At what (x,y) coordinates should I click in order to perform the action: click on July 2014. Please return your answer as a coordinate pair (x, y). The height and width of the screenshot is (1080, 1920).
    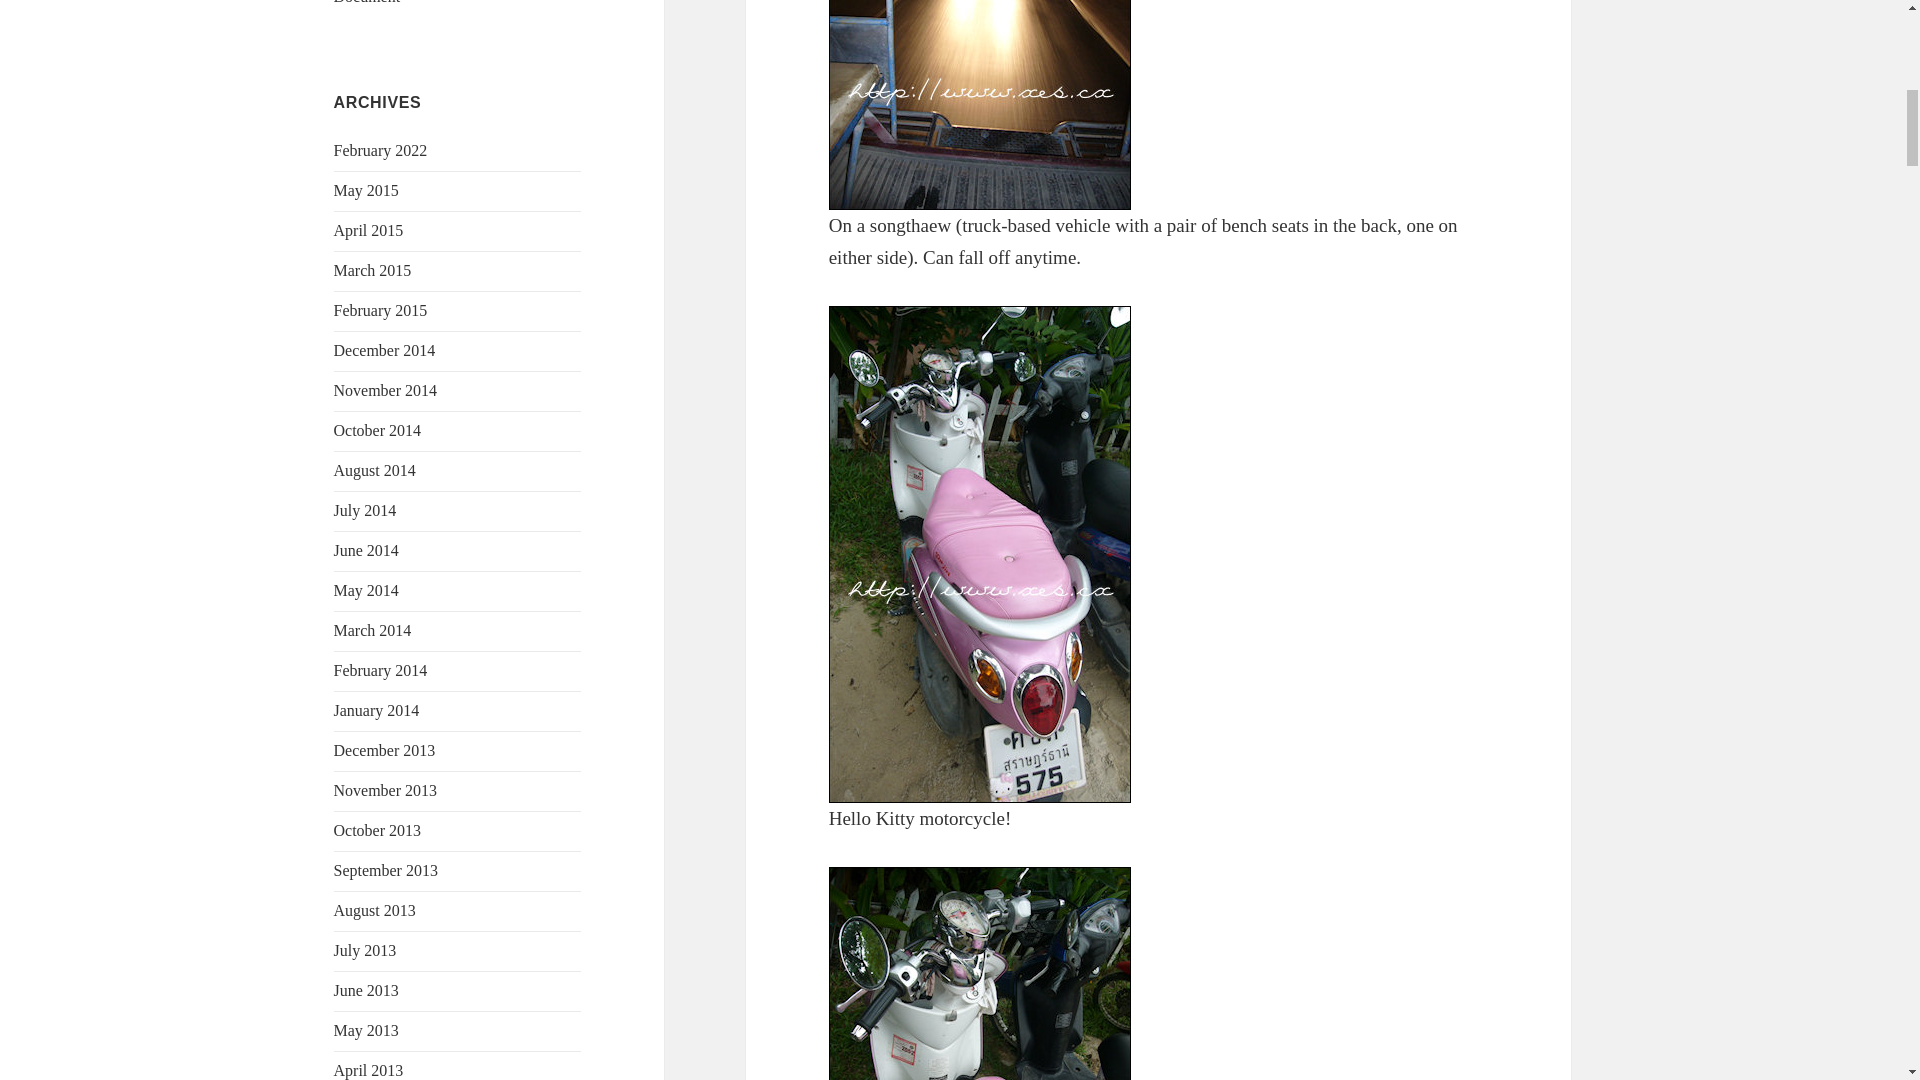
    Looking at the image, I should click on (366, 510).